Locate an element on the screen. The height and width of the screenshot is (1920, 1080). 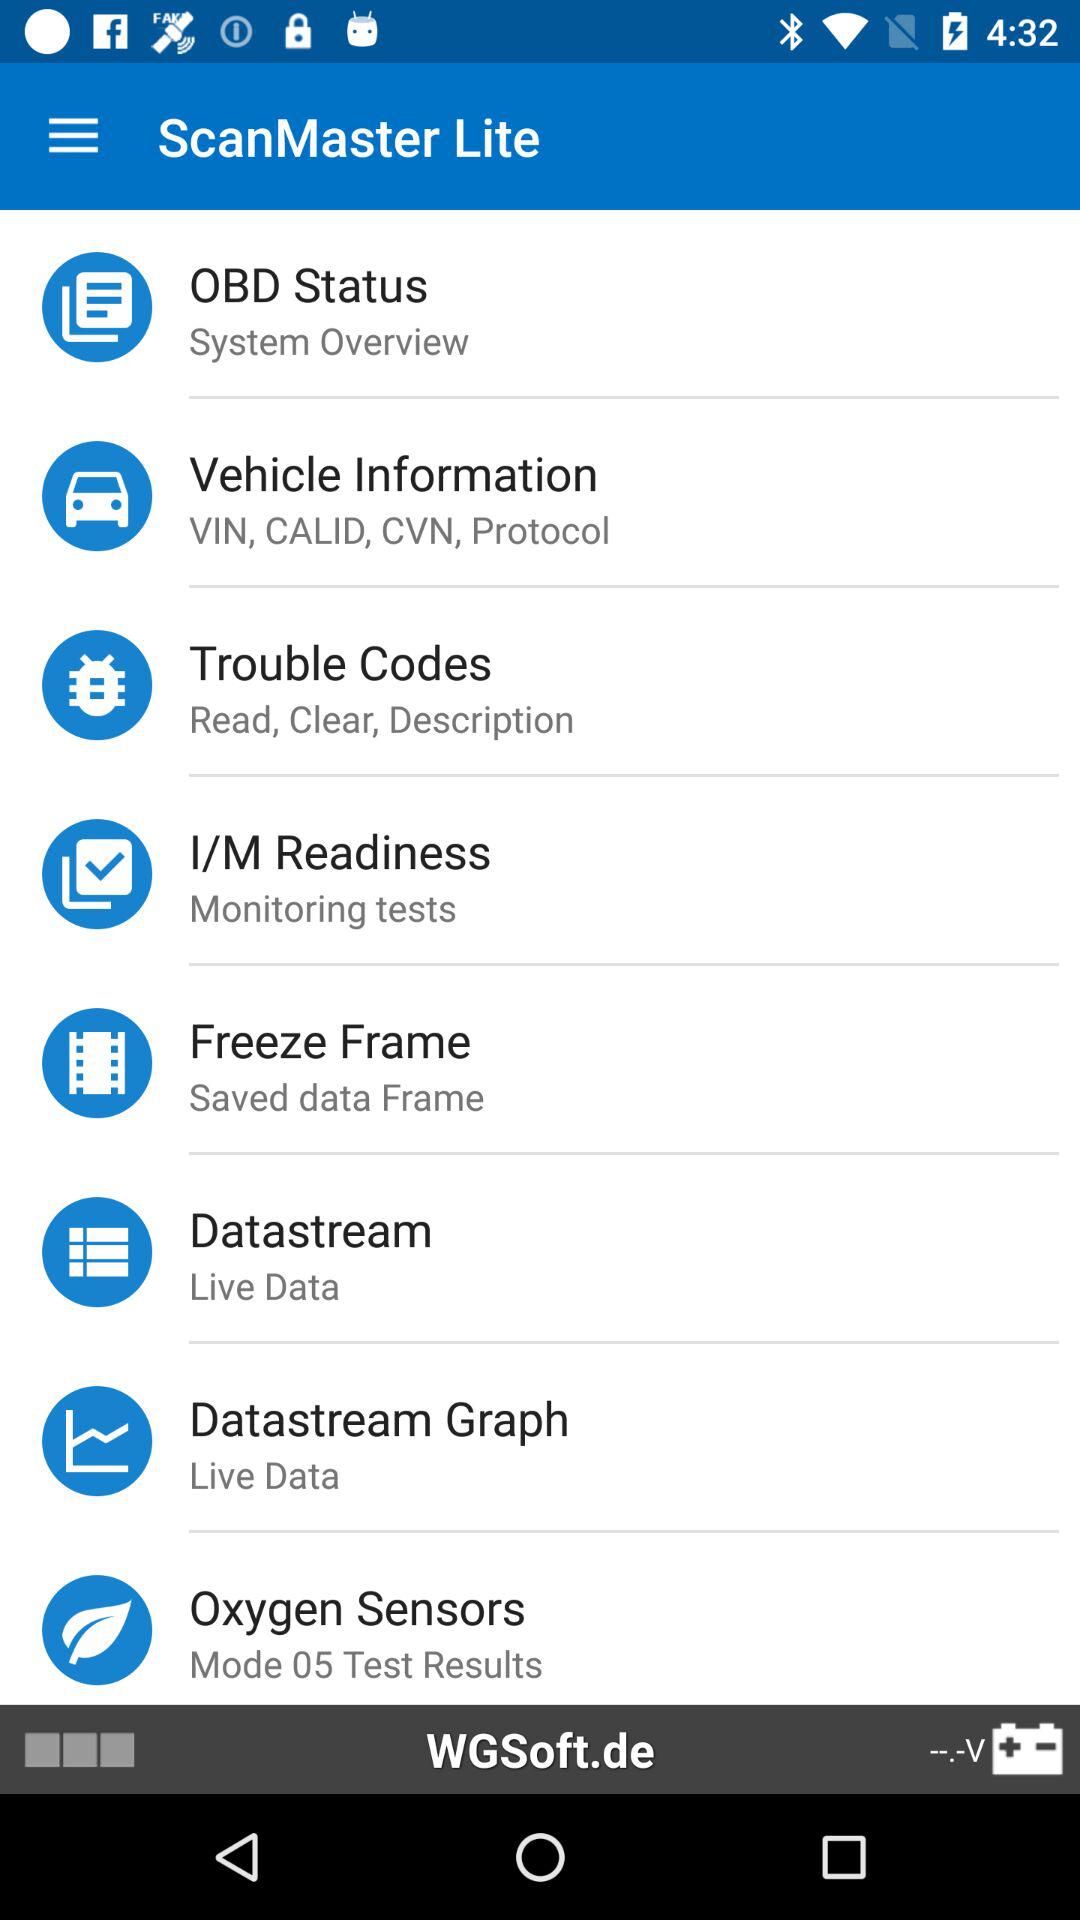
select vehicle information item is located at coordinates (634, 472).